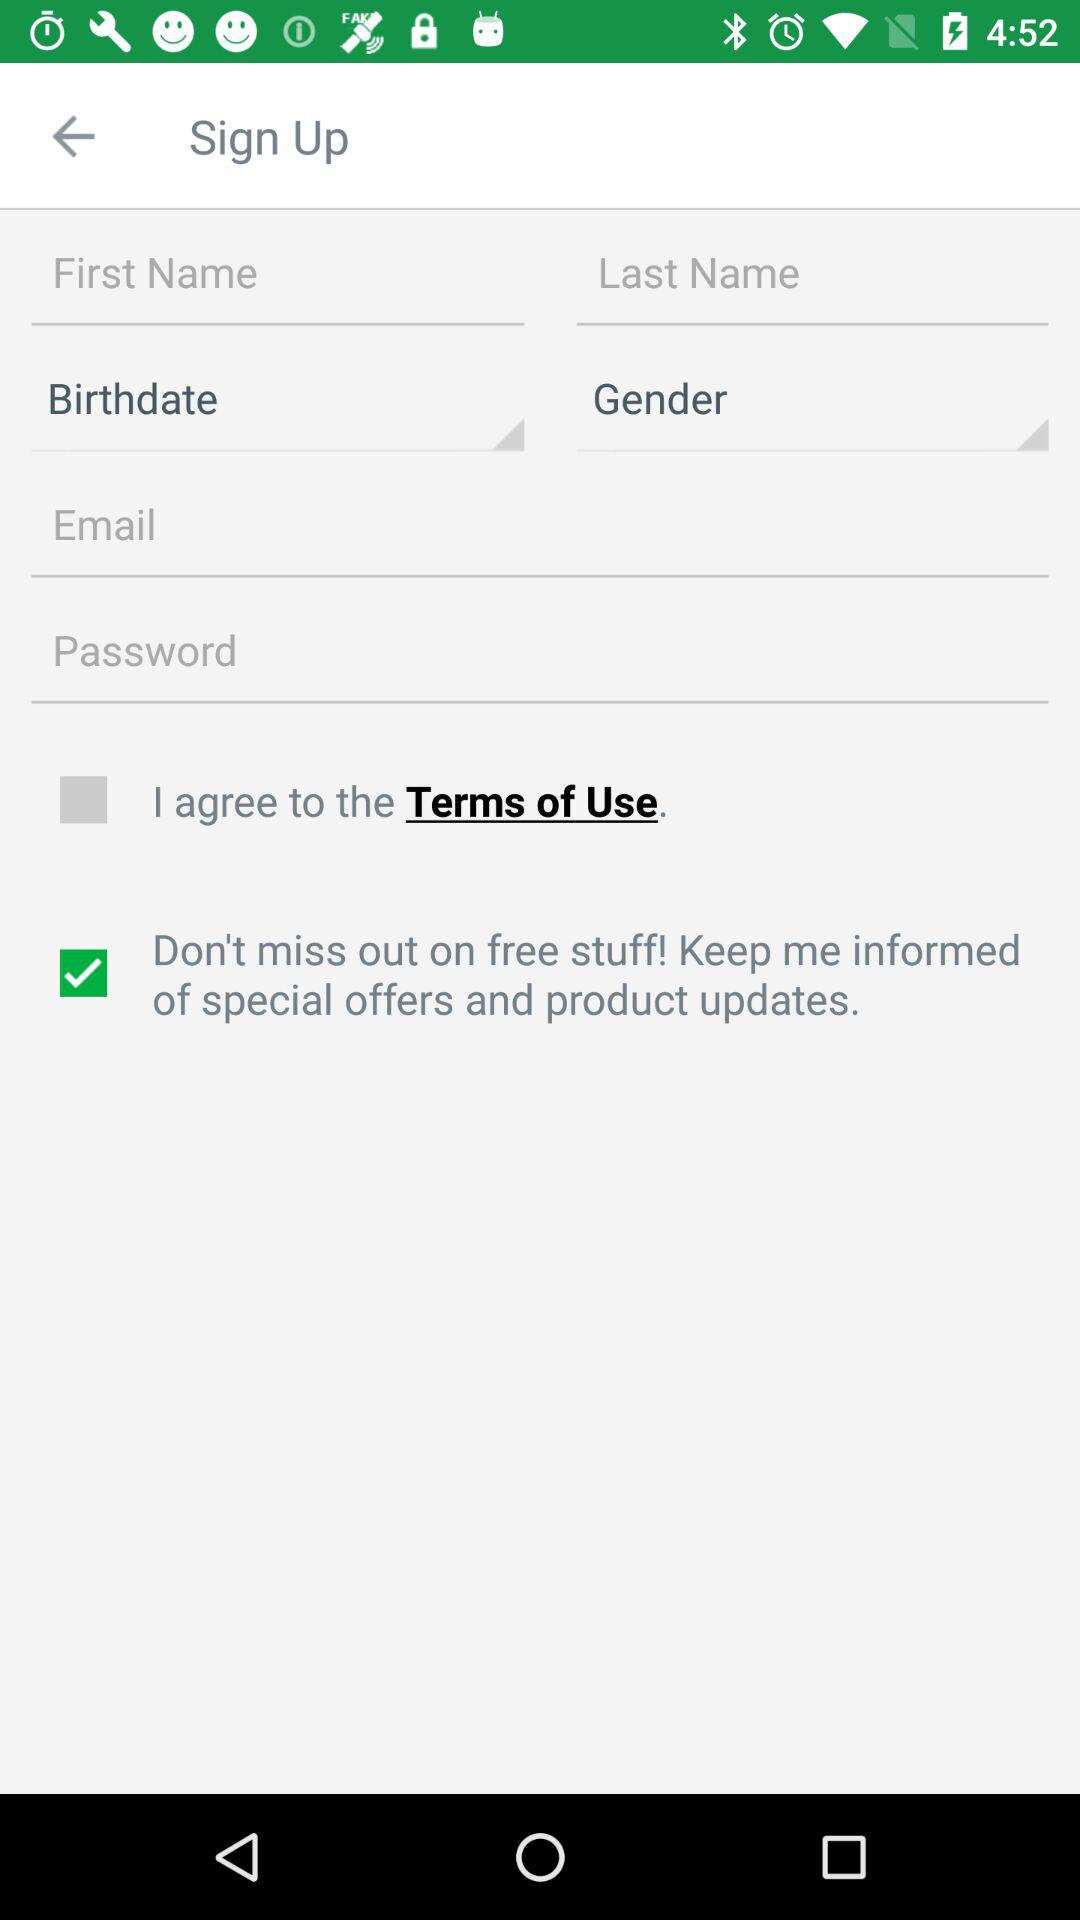 This screenshot has width=1080, height=1920. Describe the element at coordinates (605, 800) in the screenshot. I see `select i agree to` at that location.